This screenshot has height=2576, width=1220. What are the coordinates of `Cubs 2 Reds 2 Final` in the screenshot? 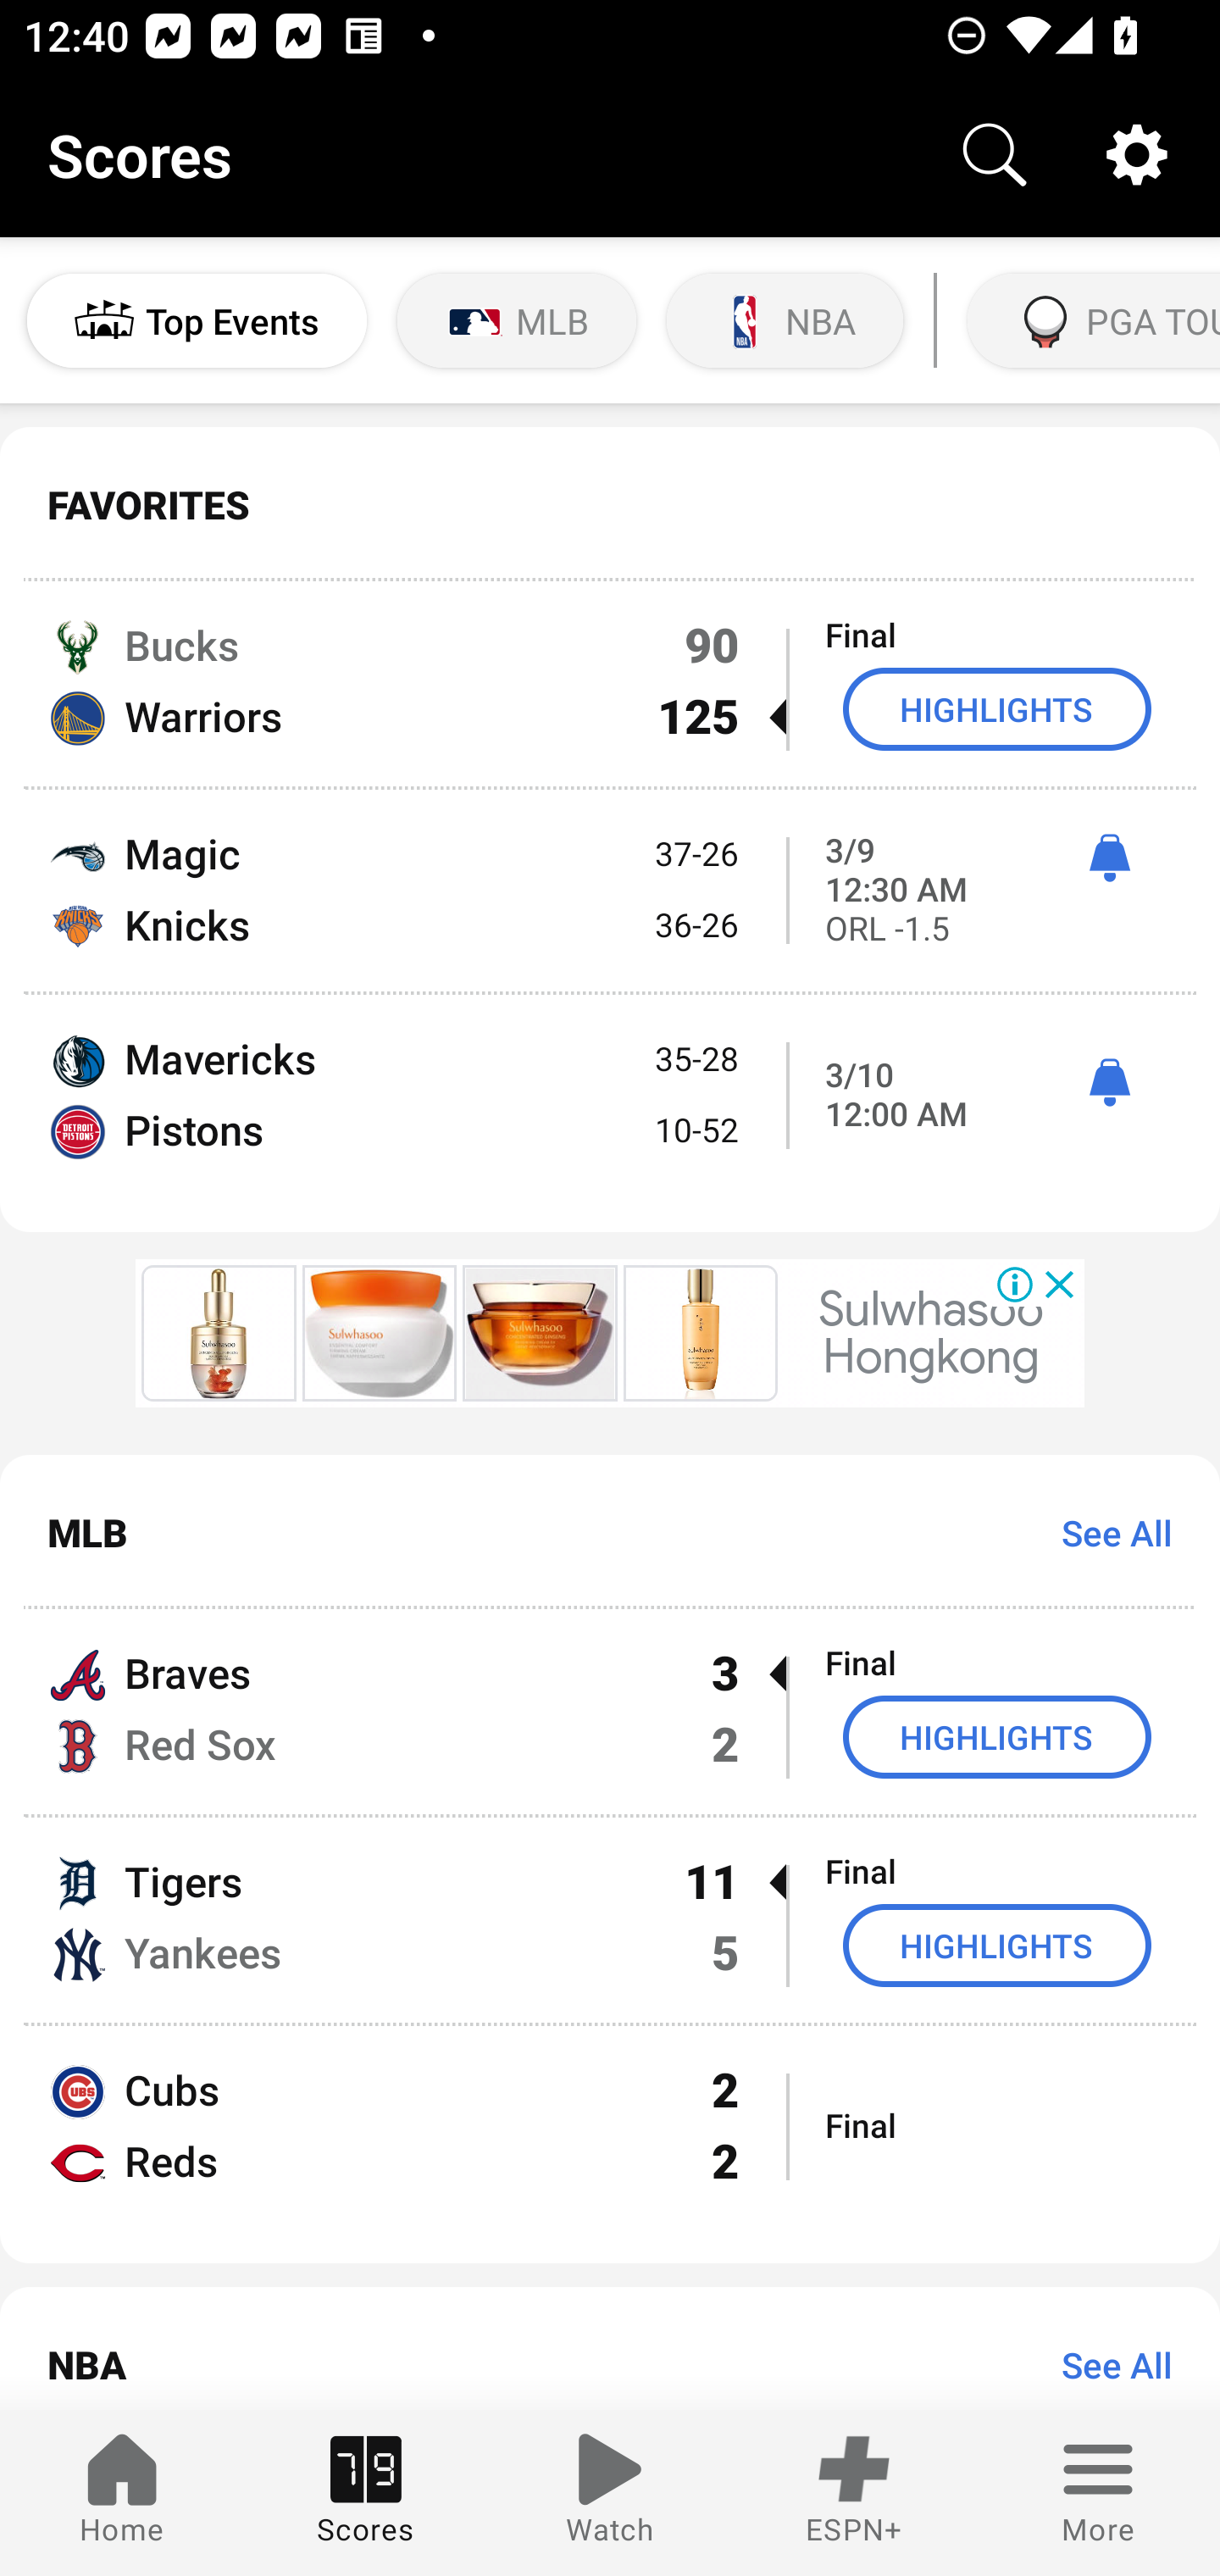 It's located at (610, 2146).